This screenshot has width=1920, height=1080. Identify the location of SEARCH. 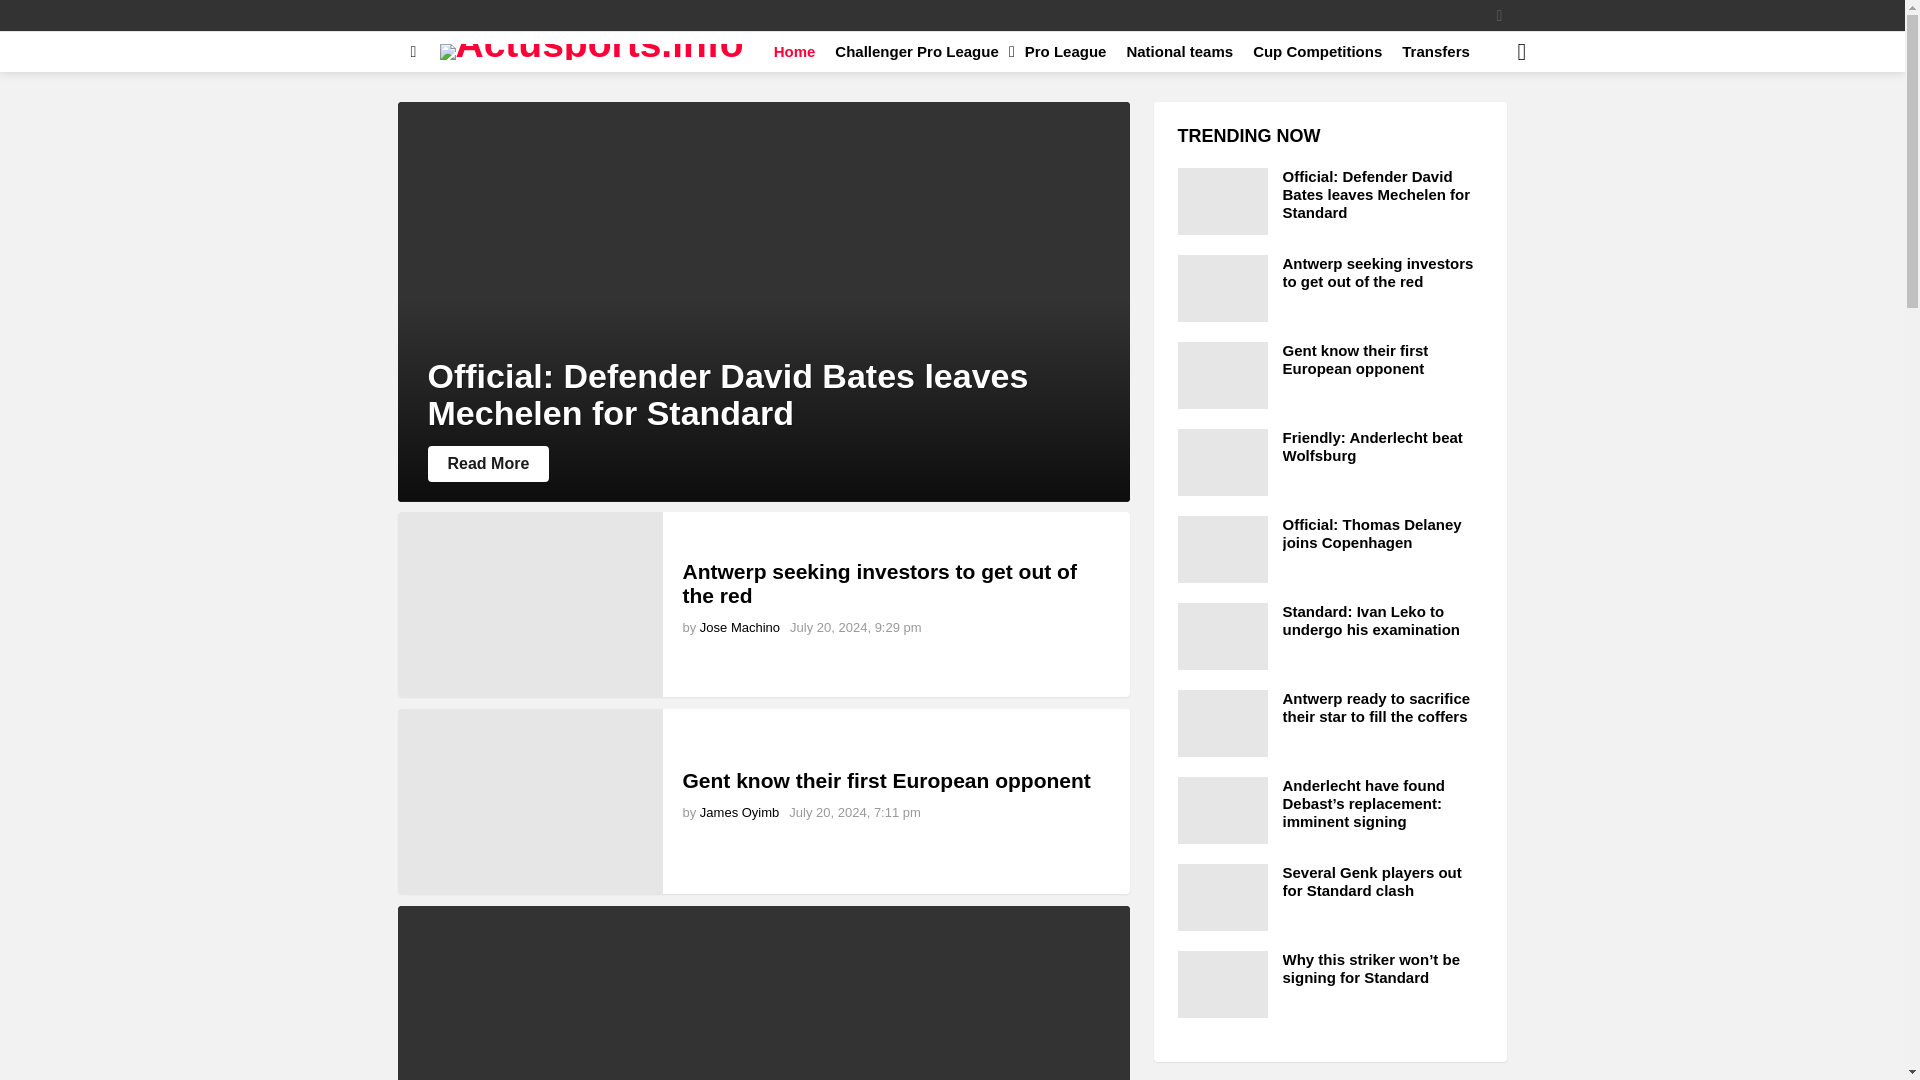
(1522, 52).